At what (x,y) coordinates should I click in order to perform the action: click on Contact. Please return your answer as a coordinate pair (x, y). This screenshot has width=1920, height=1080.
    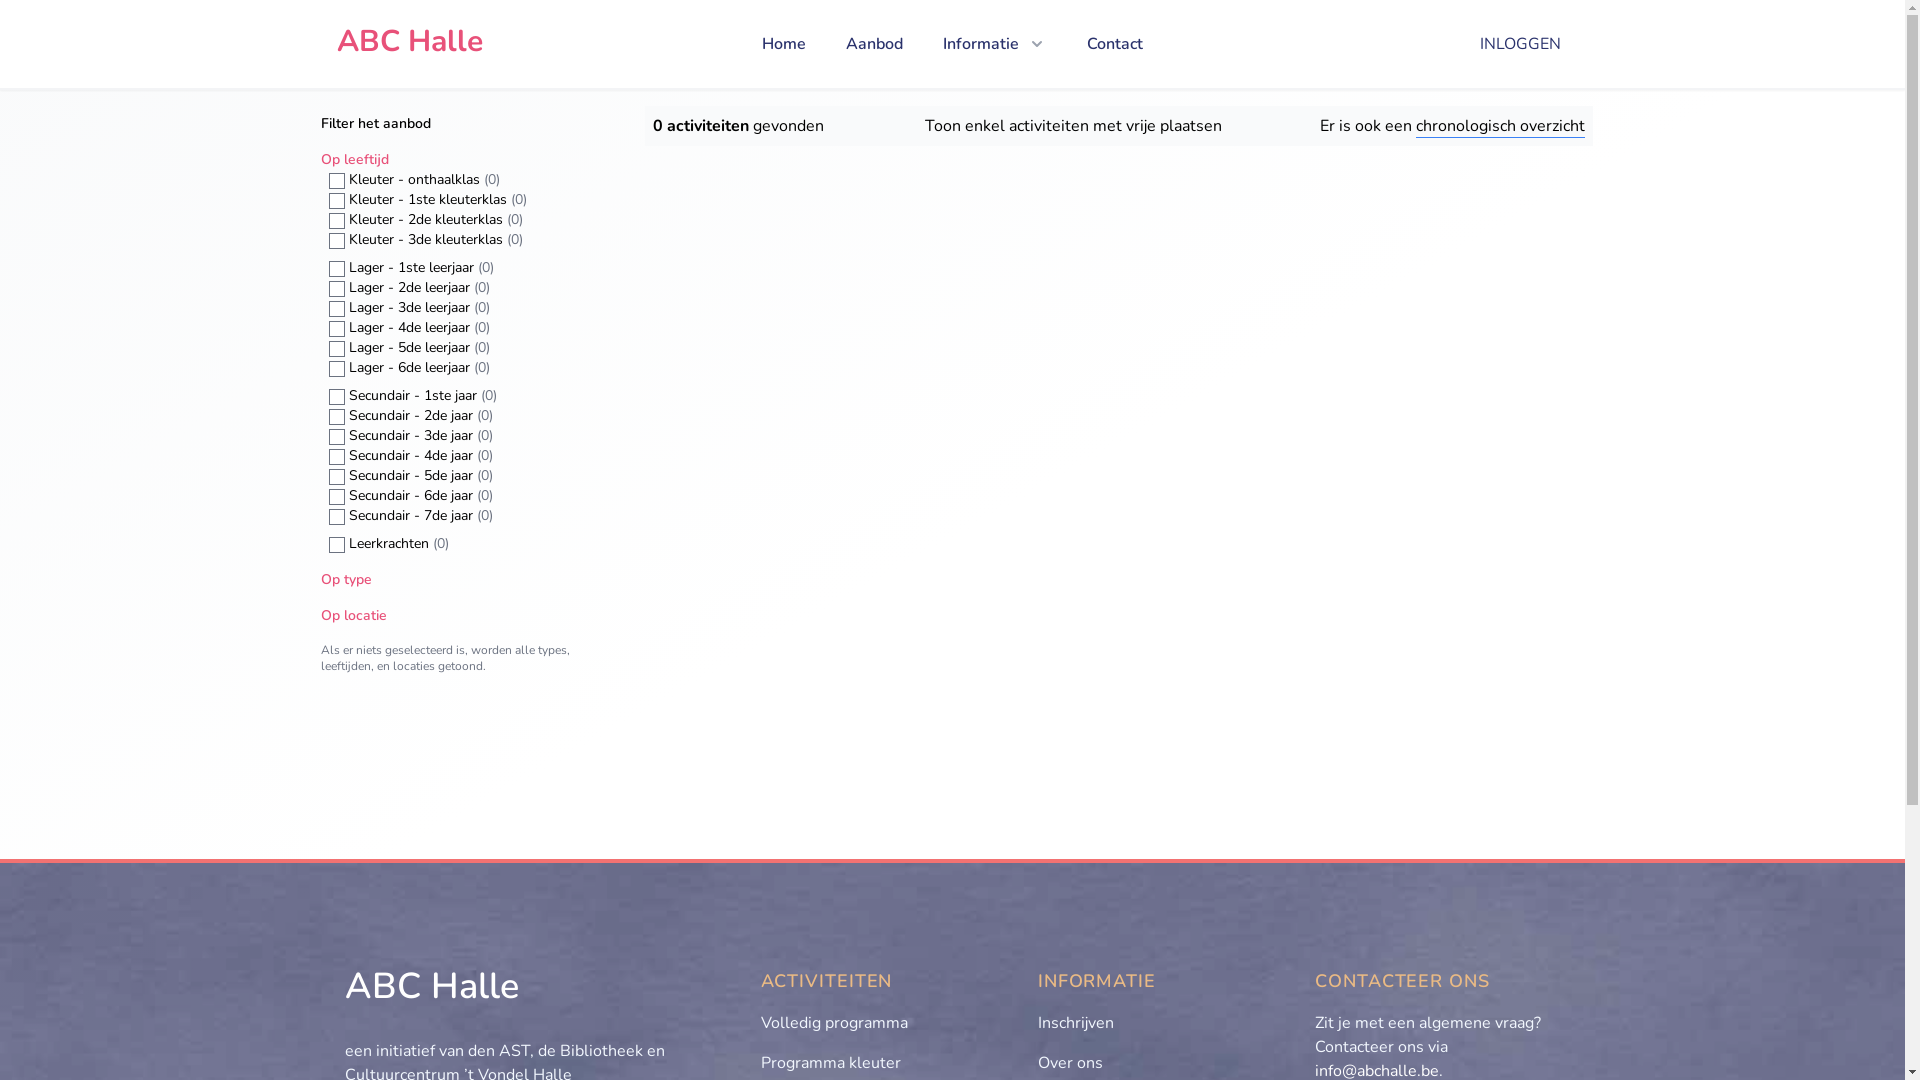
    Looking at the image, I should click on (1115, 44).